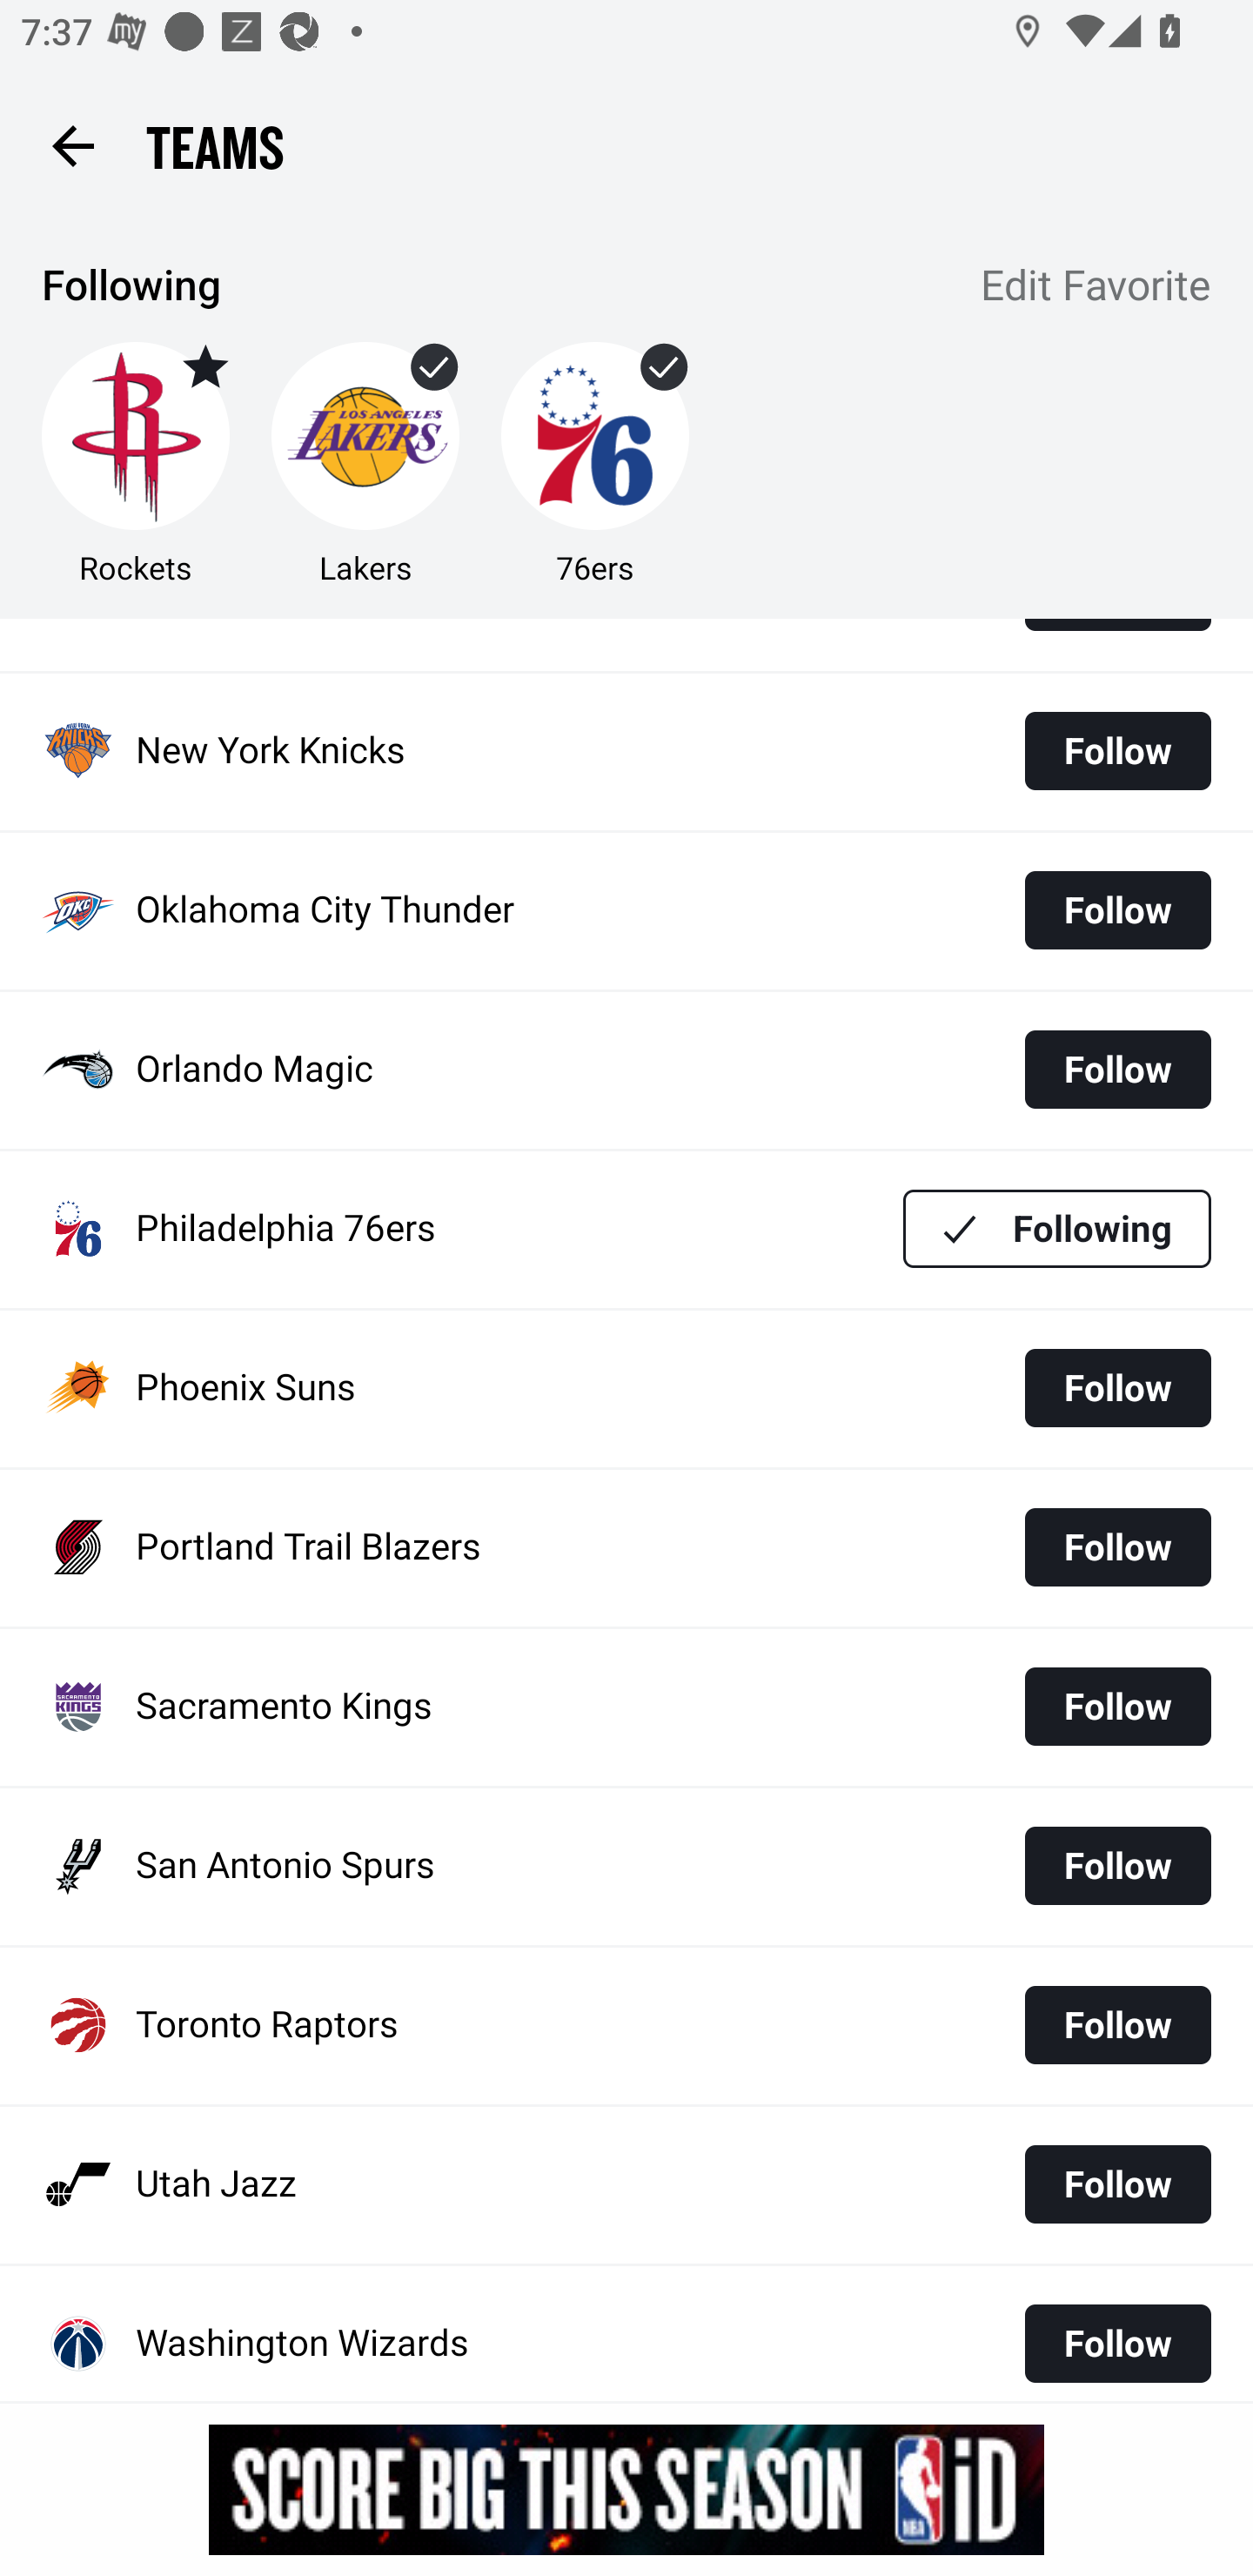  What do you see at coordinates (1117, 1706) in the screenshot?
I see `Follow` at bounding box center [1117, 1706].